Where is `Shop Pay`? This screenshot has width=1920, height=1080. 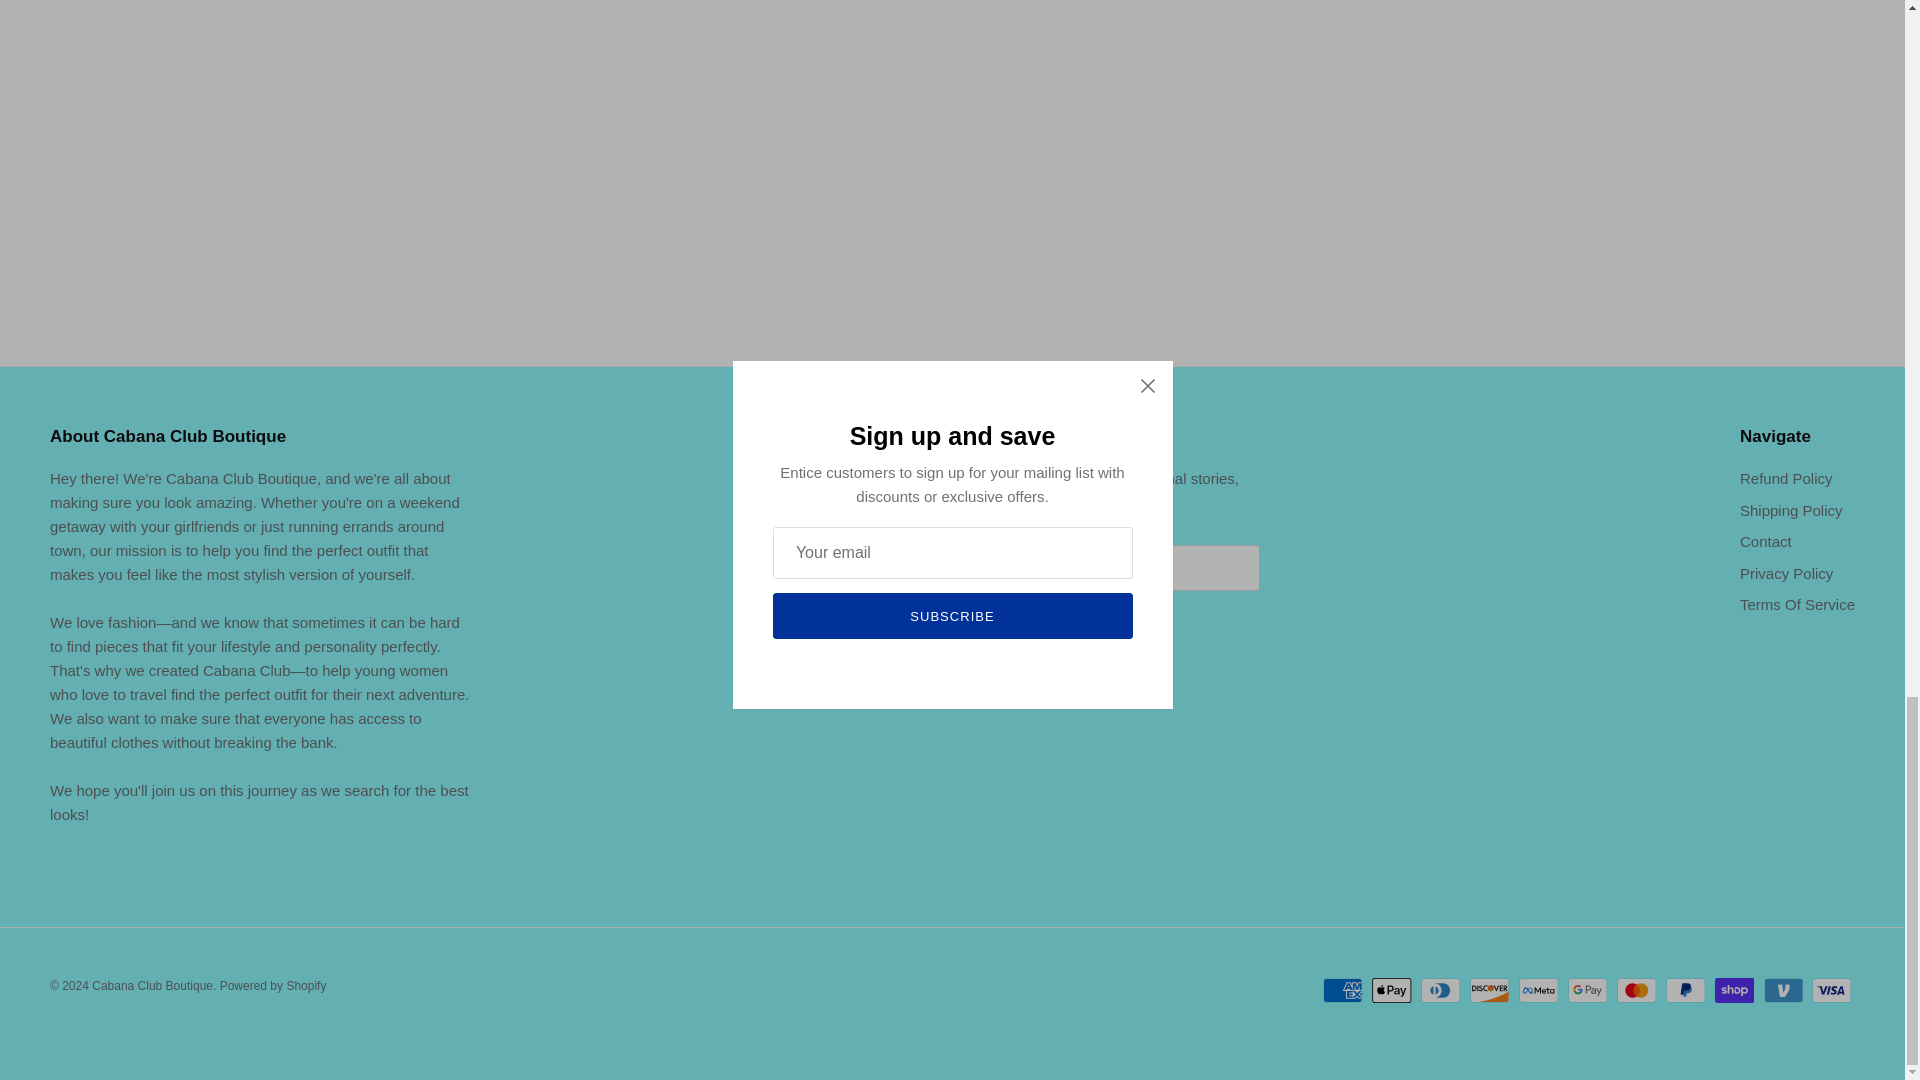 Shop Pay is located at coordinates (1734, 990).